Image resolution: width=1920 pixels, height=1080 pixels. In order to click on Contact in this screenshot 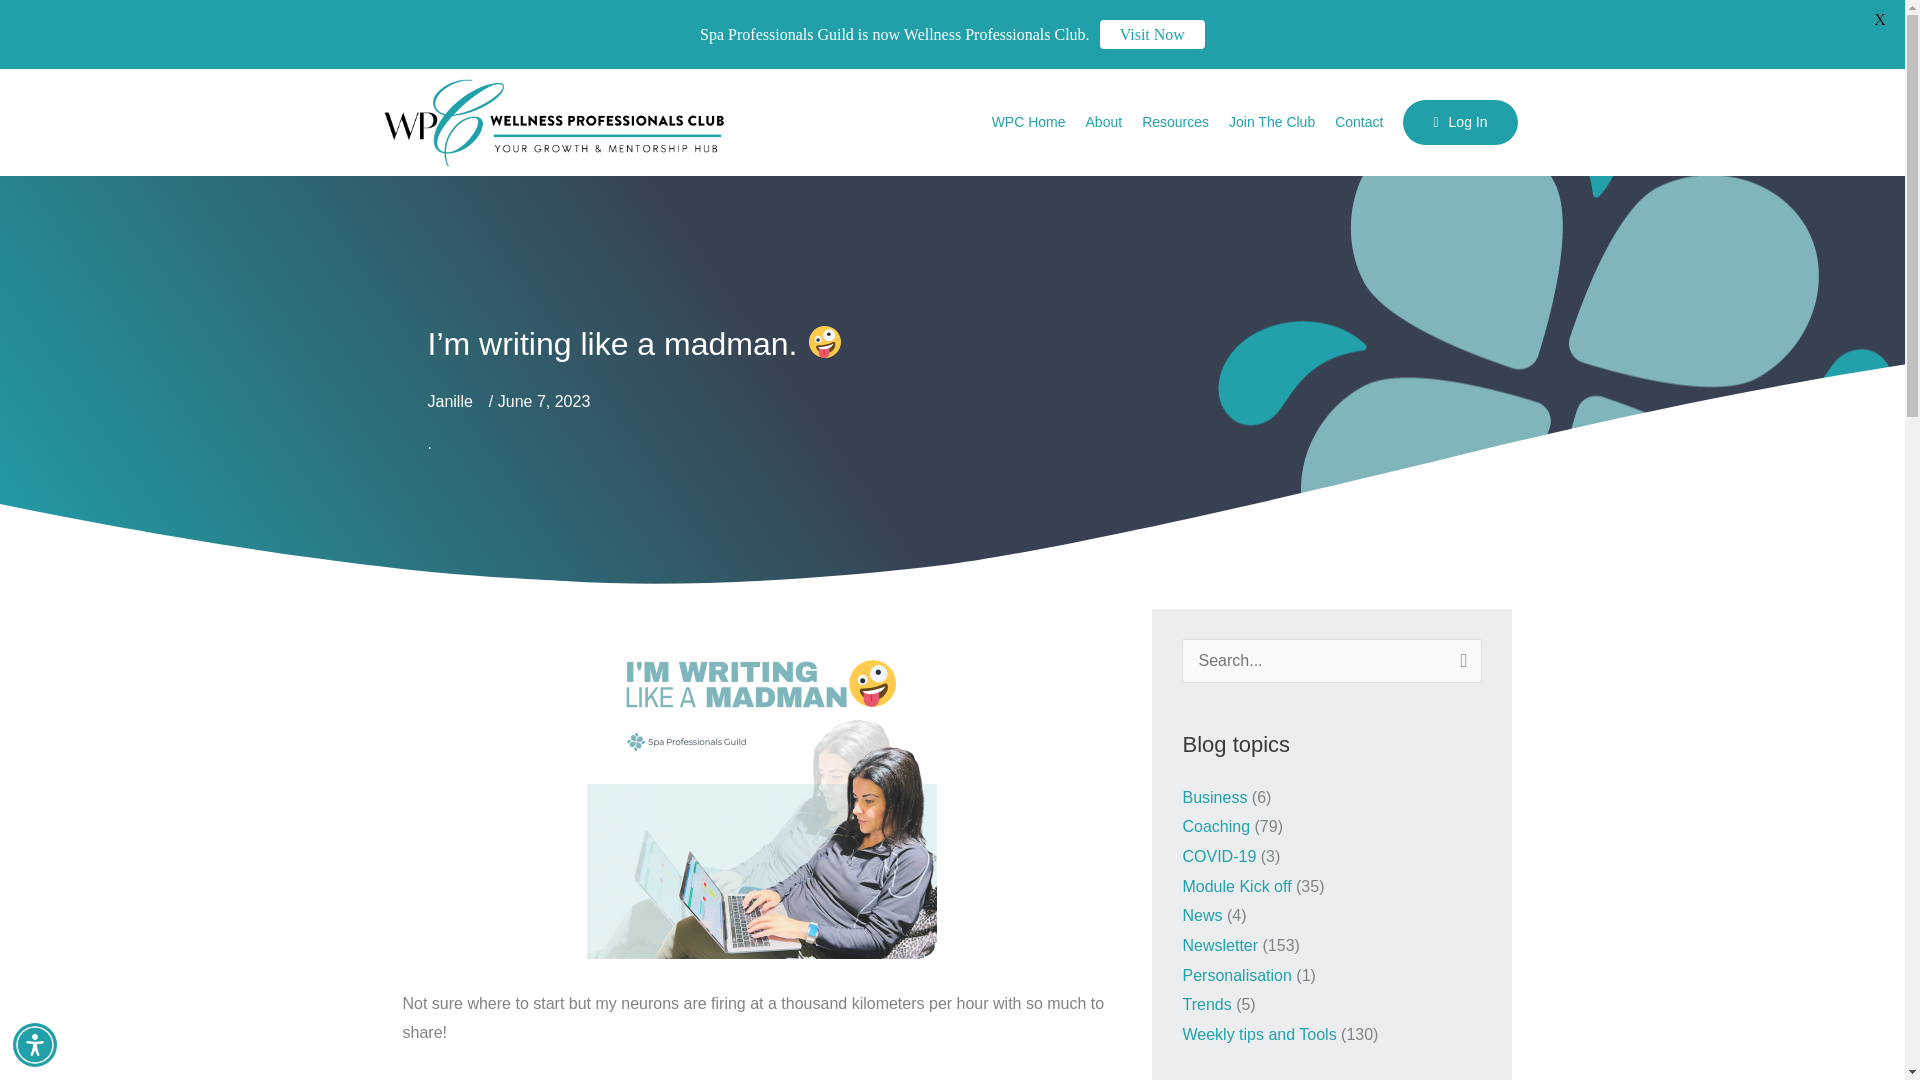, I will do `click(1358, 122)`.